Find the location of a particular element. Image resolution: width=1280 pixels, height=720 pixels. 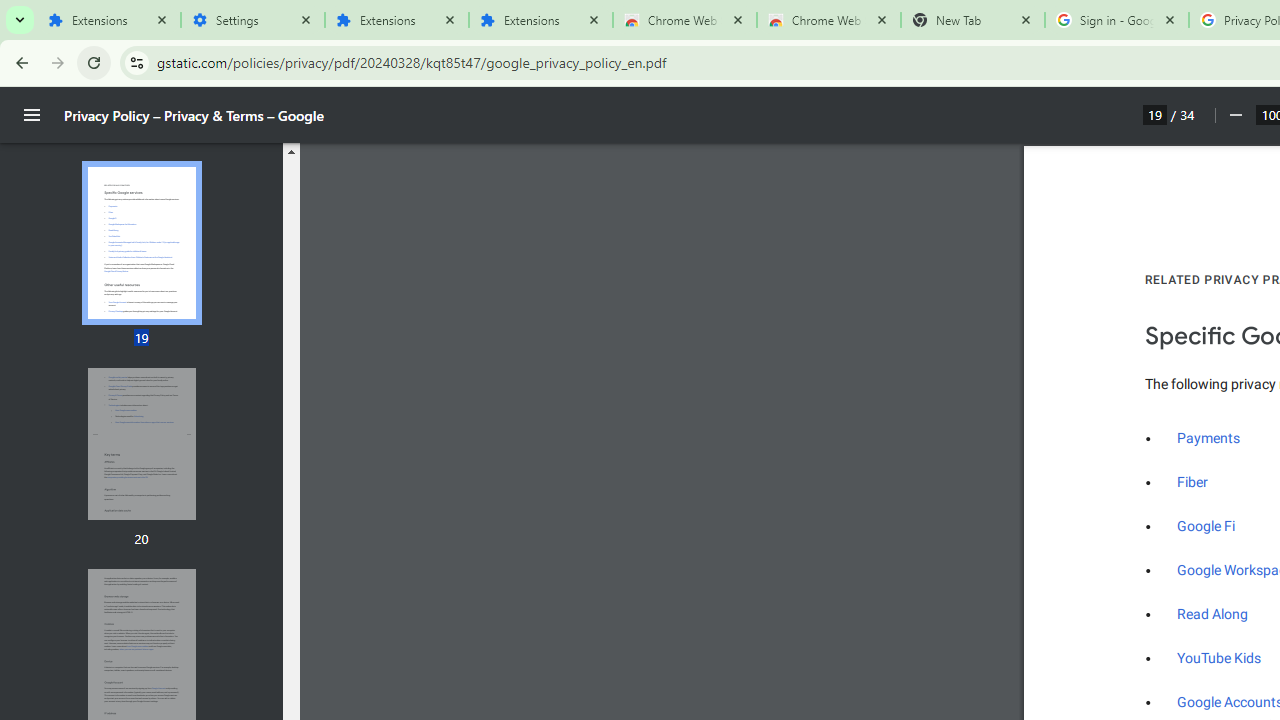

AutomationID: thumbnail is located at coordinates (828, 20).